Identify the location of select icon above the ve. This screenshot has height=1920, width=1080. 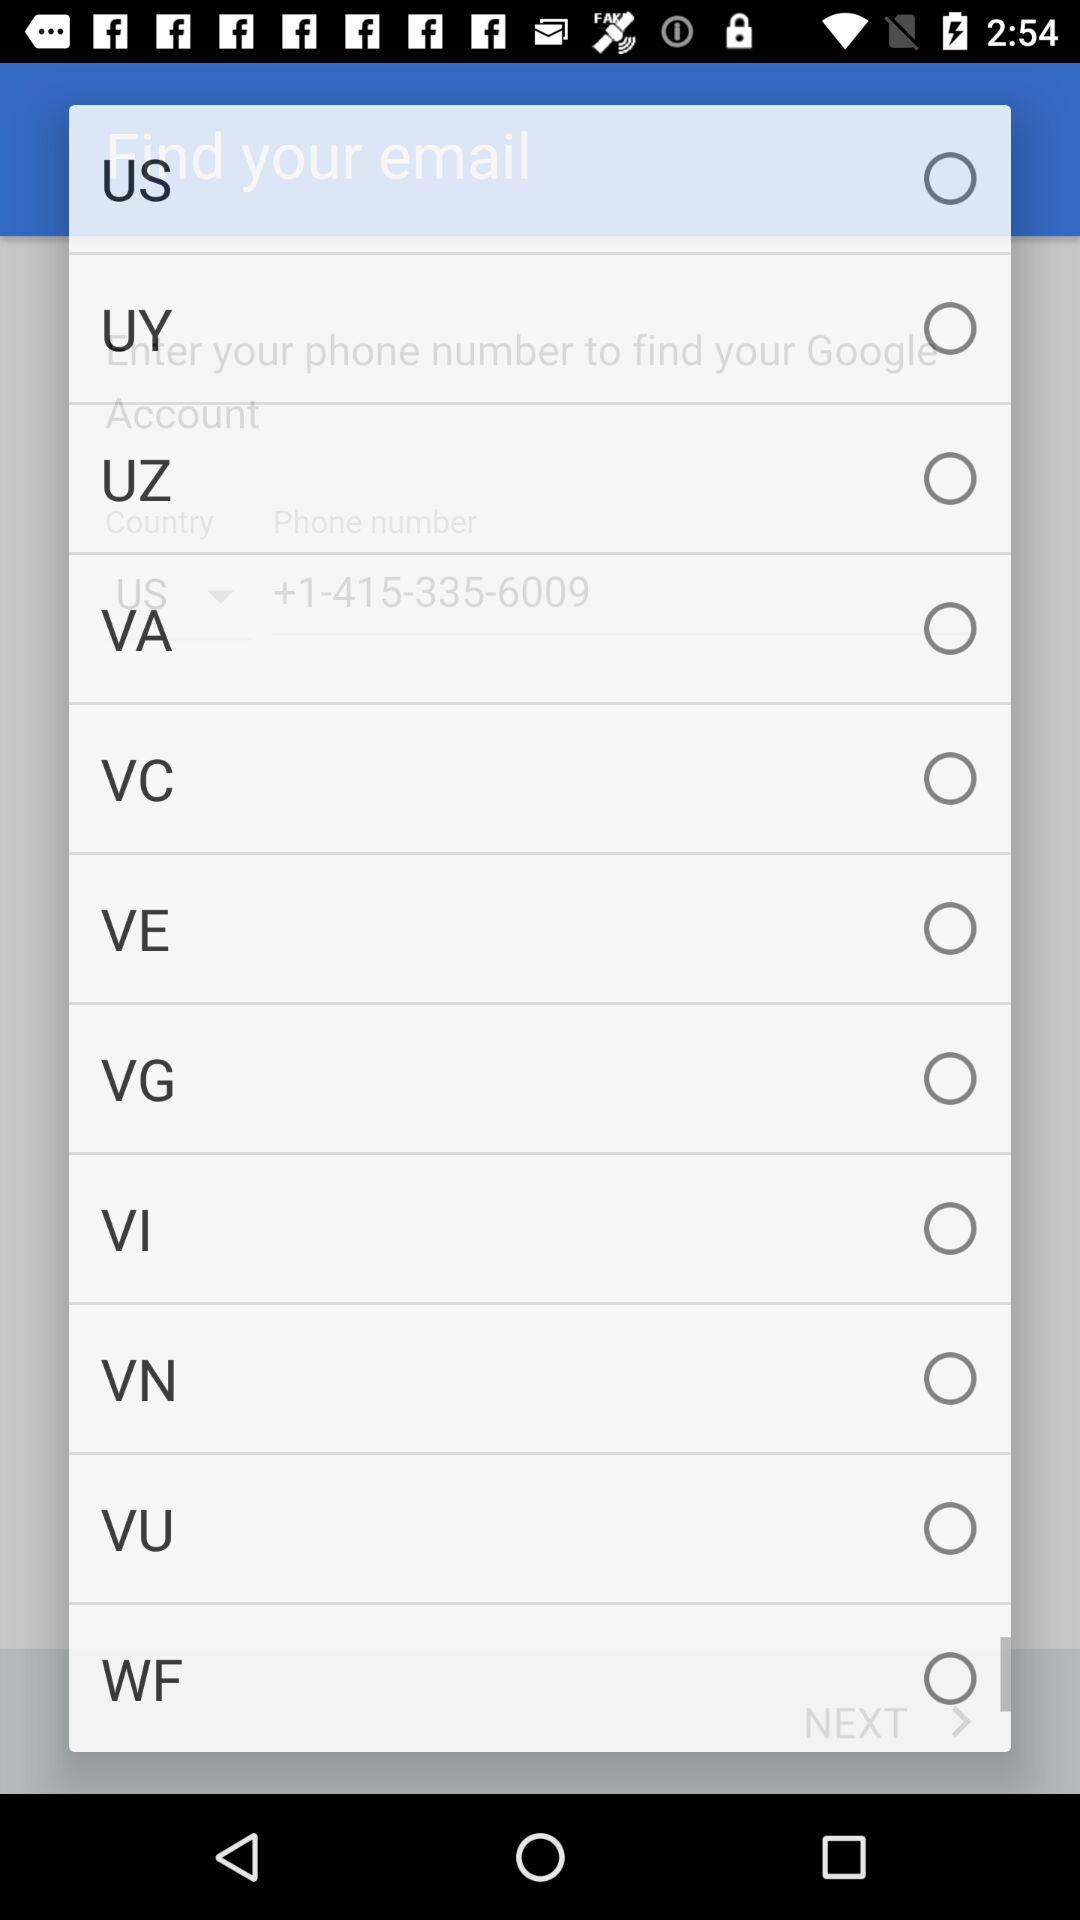
(540, 778).